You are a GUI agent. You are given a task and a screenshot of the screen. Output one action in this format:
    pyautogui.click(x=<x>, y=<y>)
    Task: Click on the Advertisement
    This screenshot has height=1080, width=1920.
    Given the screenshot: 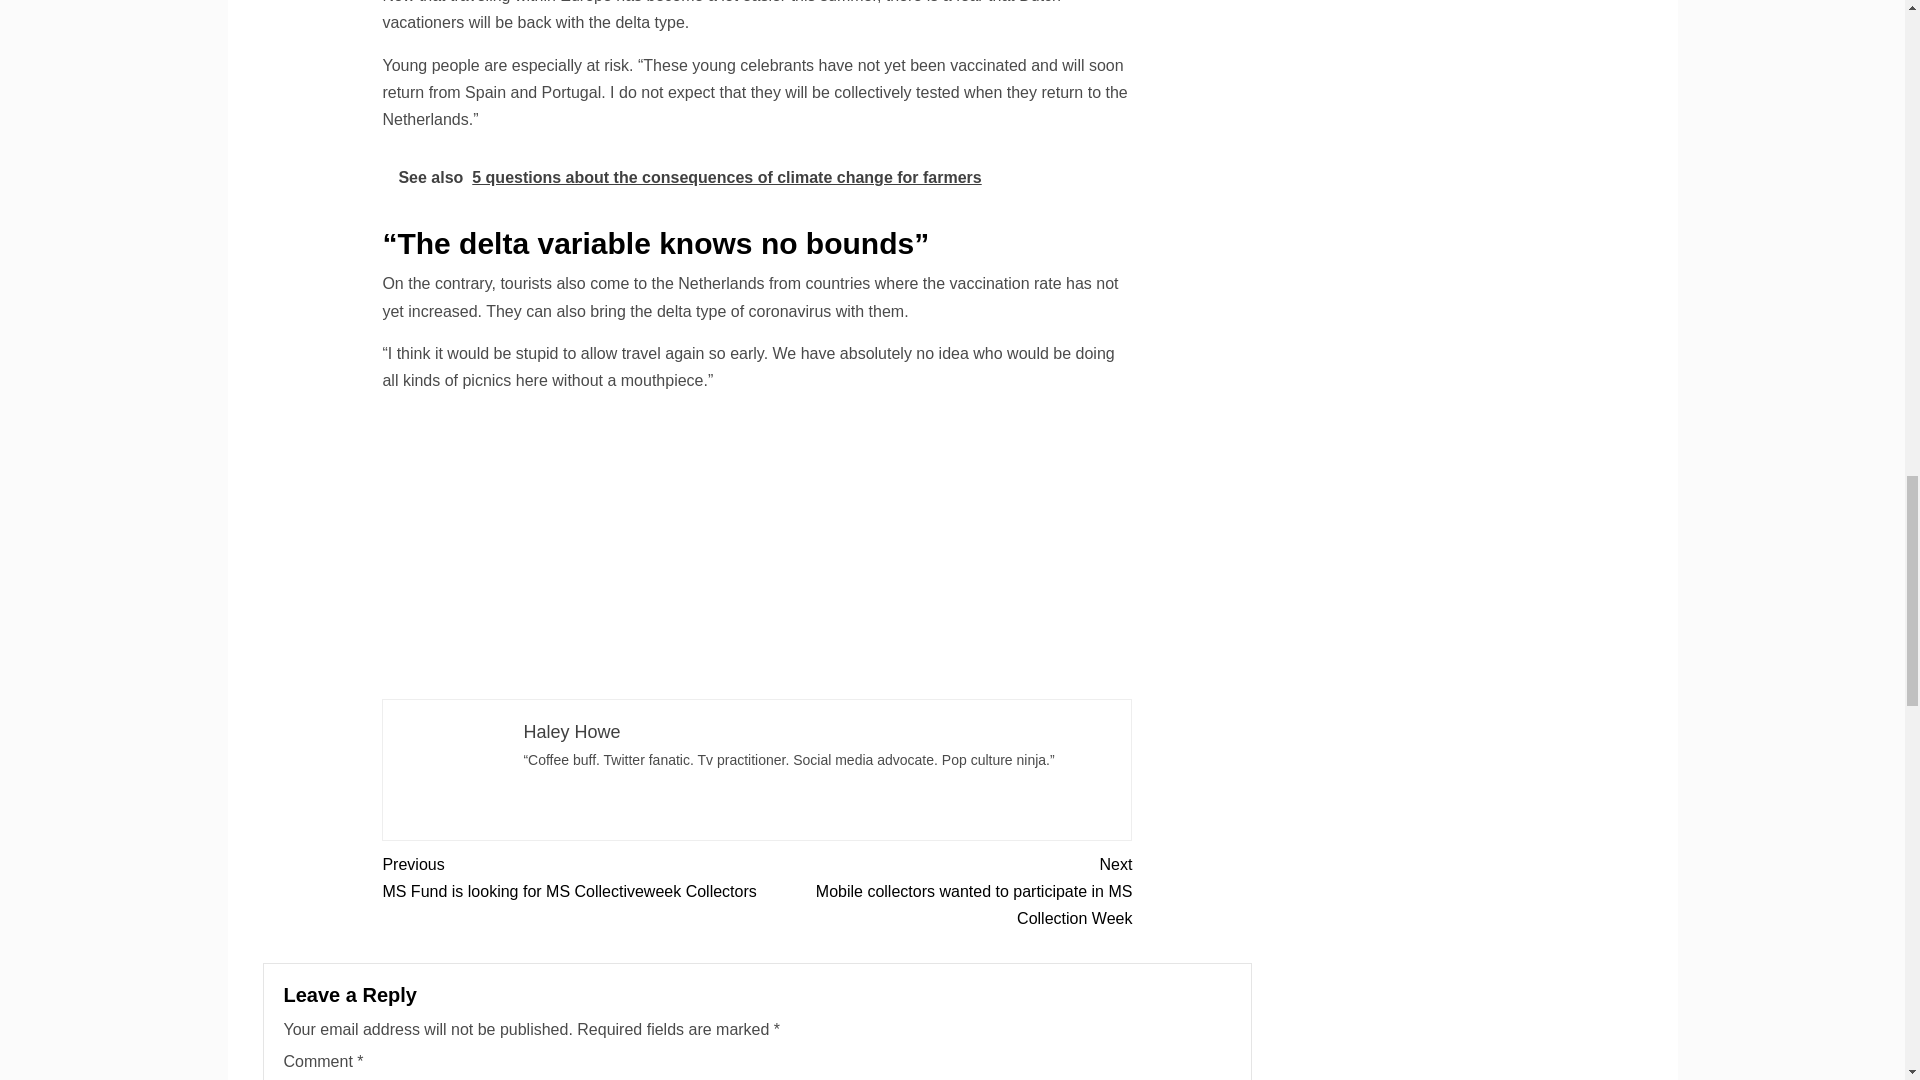 What is the action you would take?
    pyautogui.click(x=569, y=878)
    